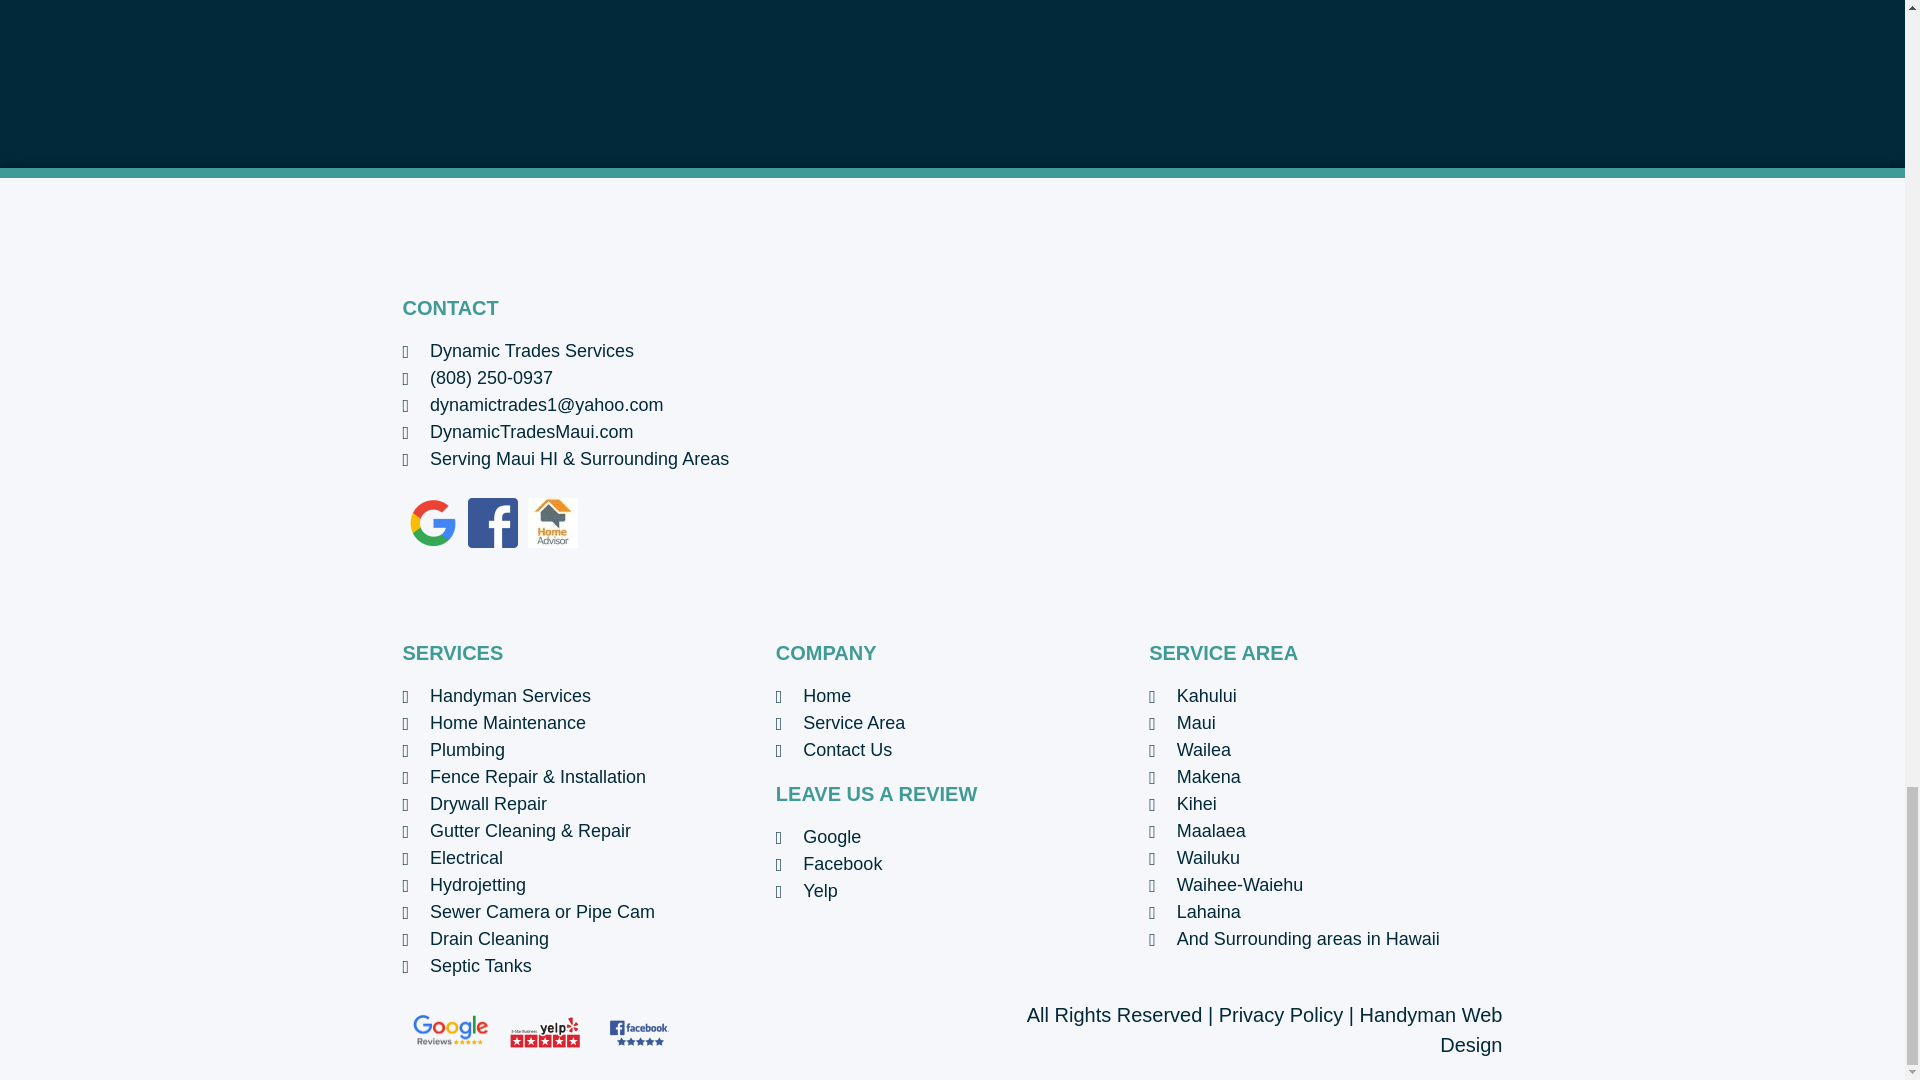 This screenshot has width=1920, height=1080. Describe the element at coordinates (432, 522) in the screenshot. I see `google.png` at that location.